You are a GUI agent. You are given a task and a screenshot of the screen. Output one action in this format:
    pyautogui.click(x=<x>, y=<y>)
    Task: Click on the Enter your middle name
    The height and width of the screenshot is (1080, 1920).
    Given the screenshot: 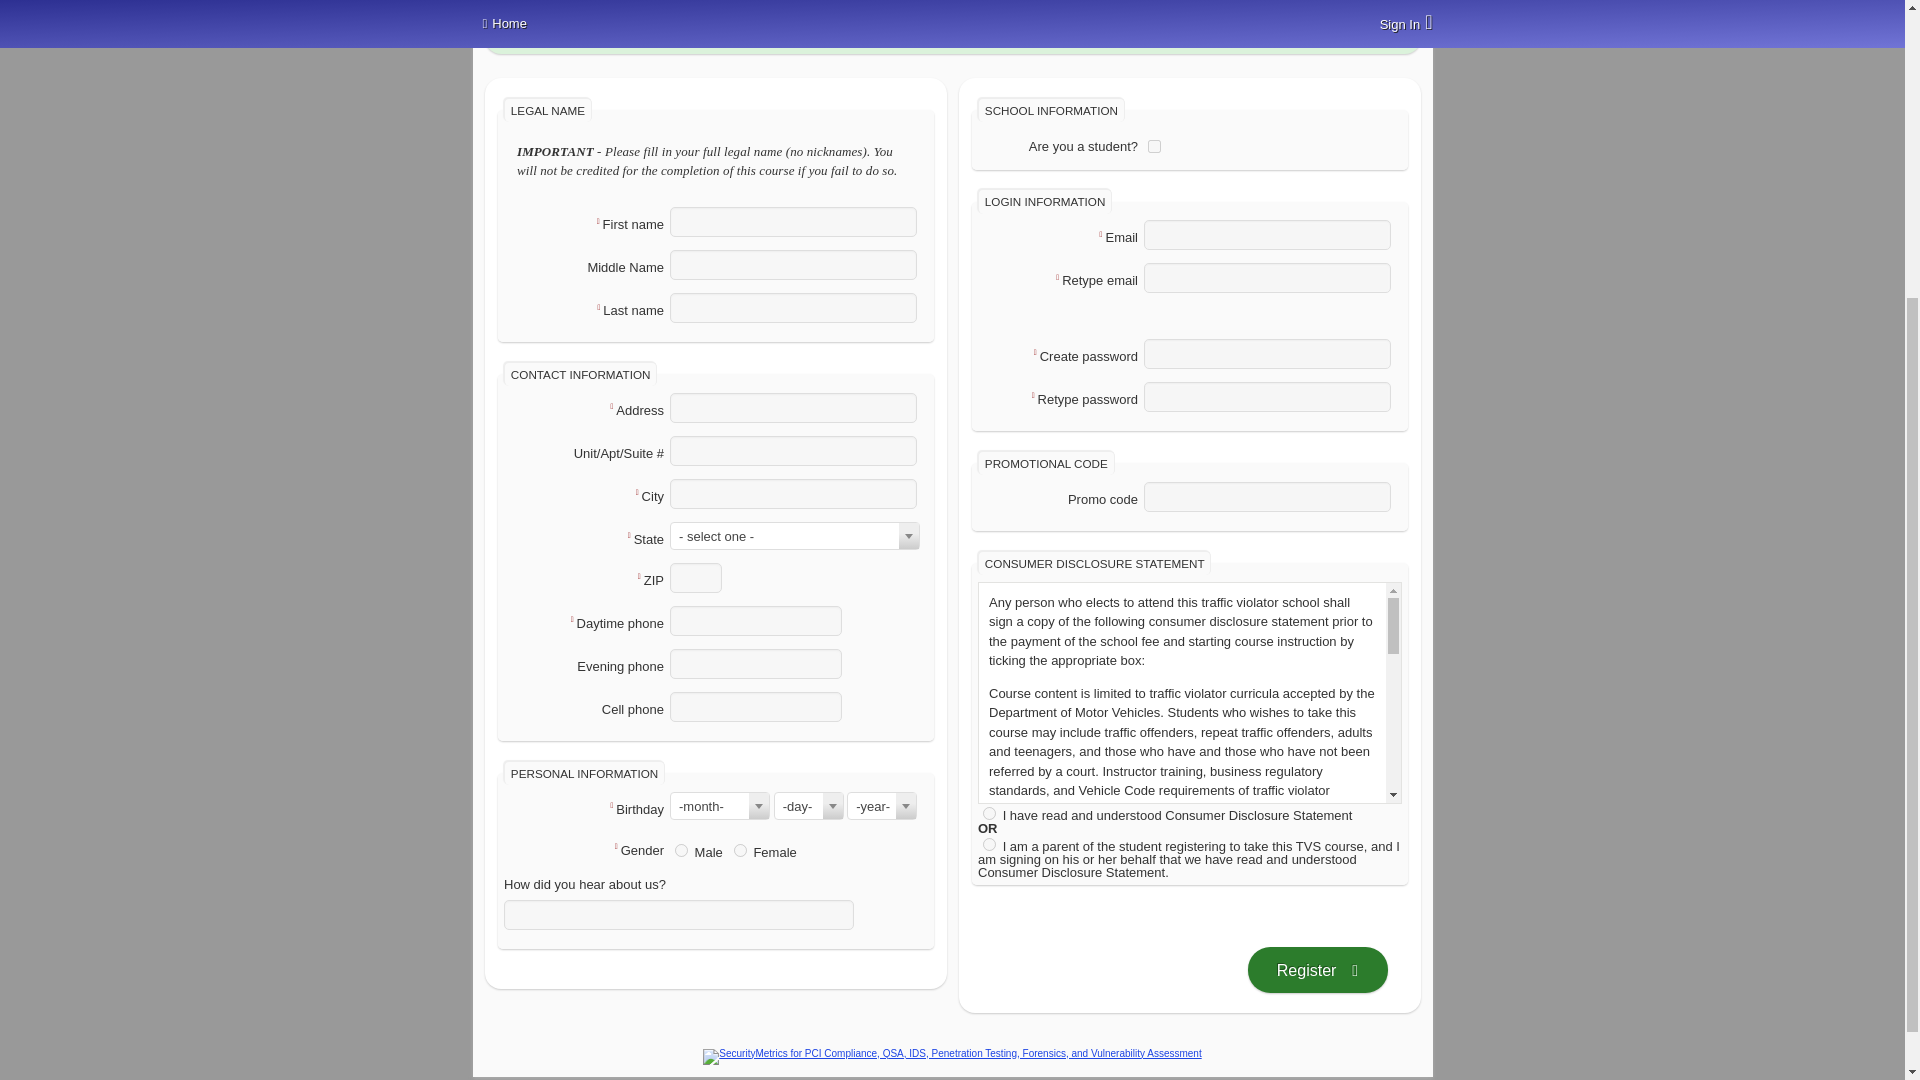 What is the action you would take?
    pyautogui.click(x=794, y=264)
    